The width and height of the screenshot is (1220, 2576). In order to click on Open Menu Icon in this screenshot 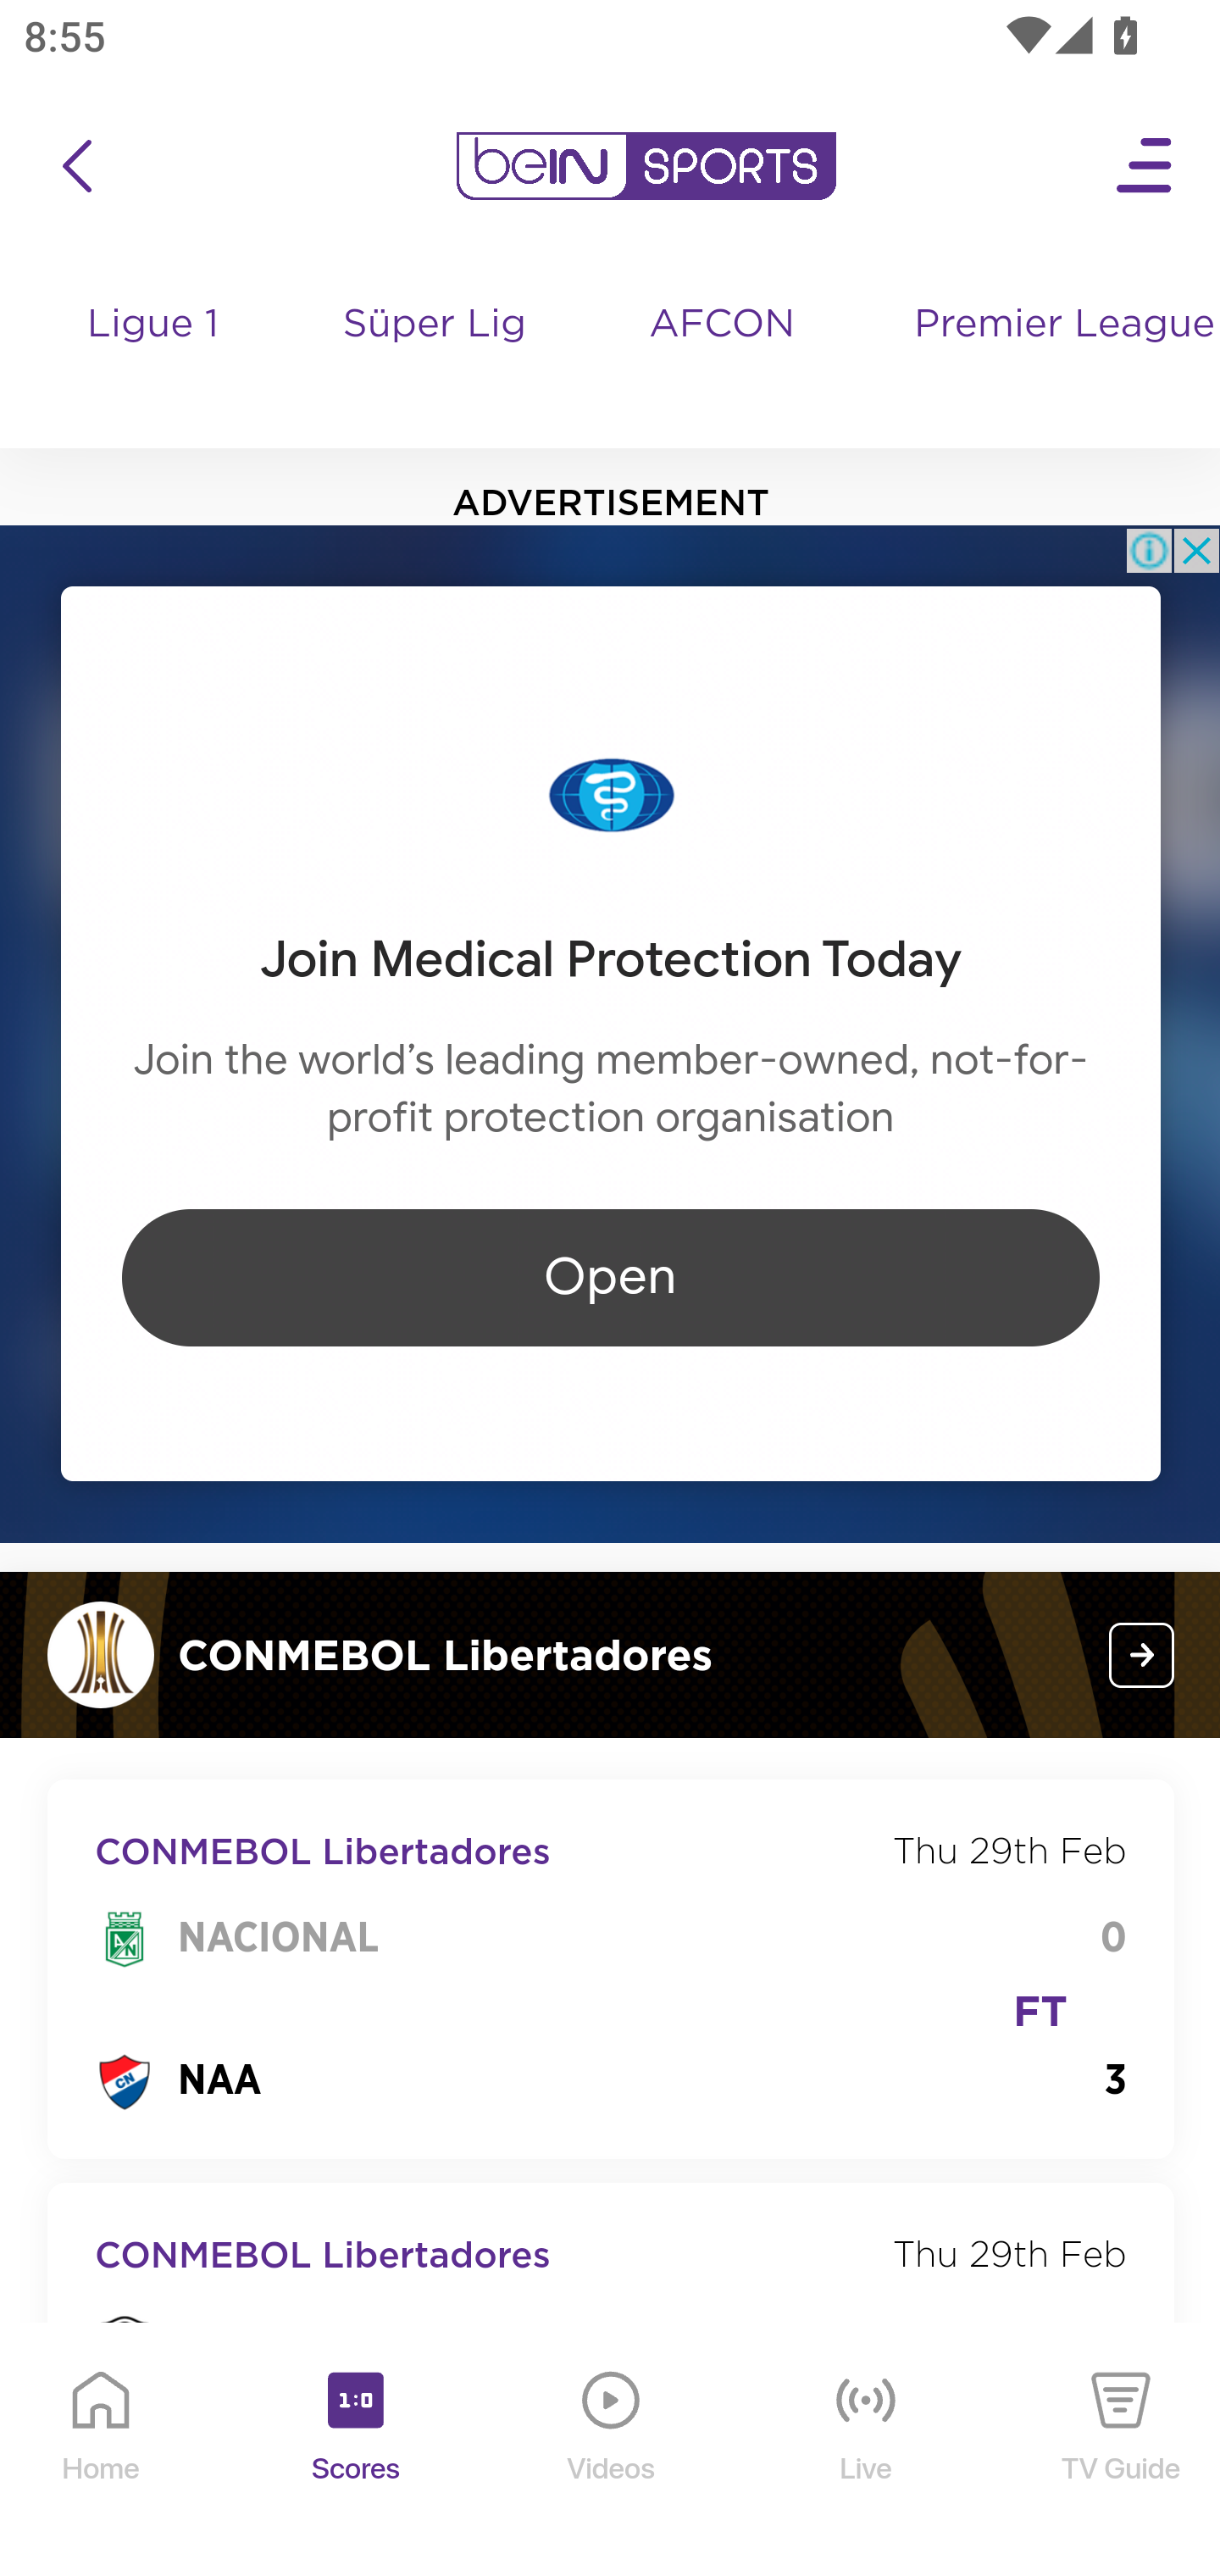, I will do `click(1145, 166)`.